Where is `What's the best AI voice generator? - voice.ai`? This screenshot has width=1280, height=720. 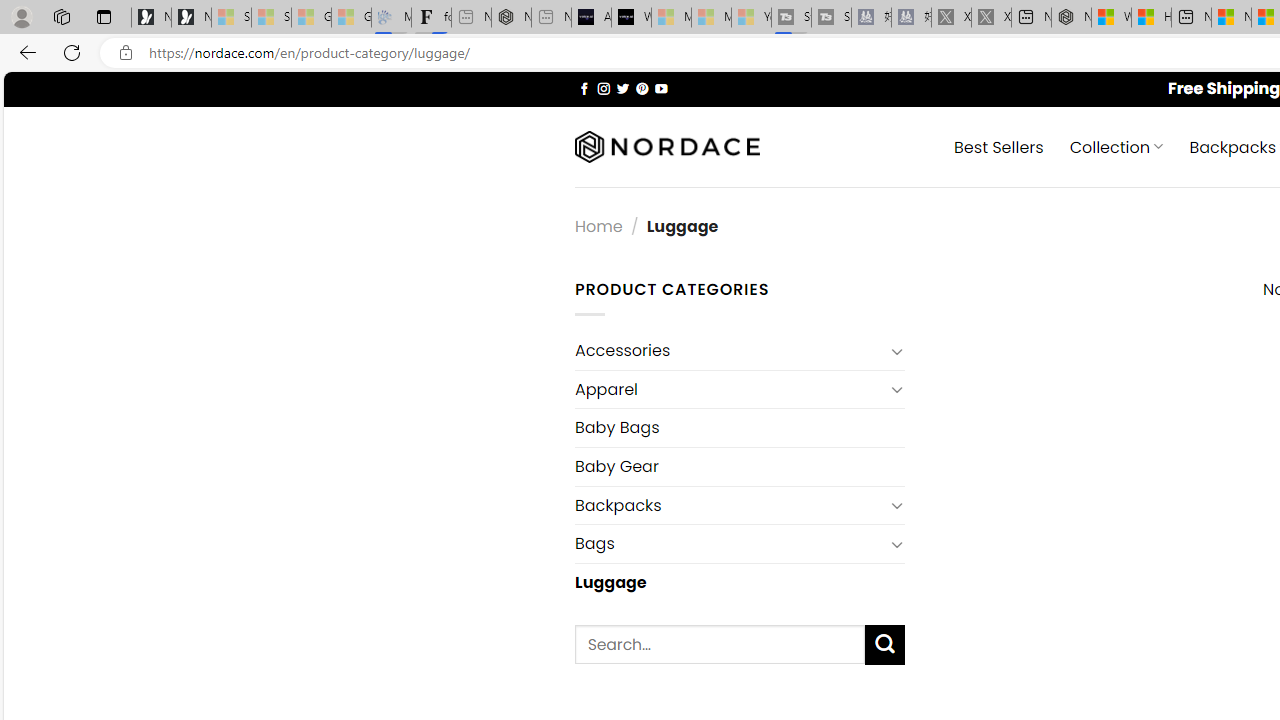
What's the best AI voice generator? - voice.ai is located at coordinates (631, 18).